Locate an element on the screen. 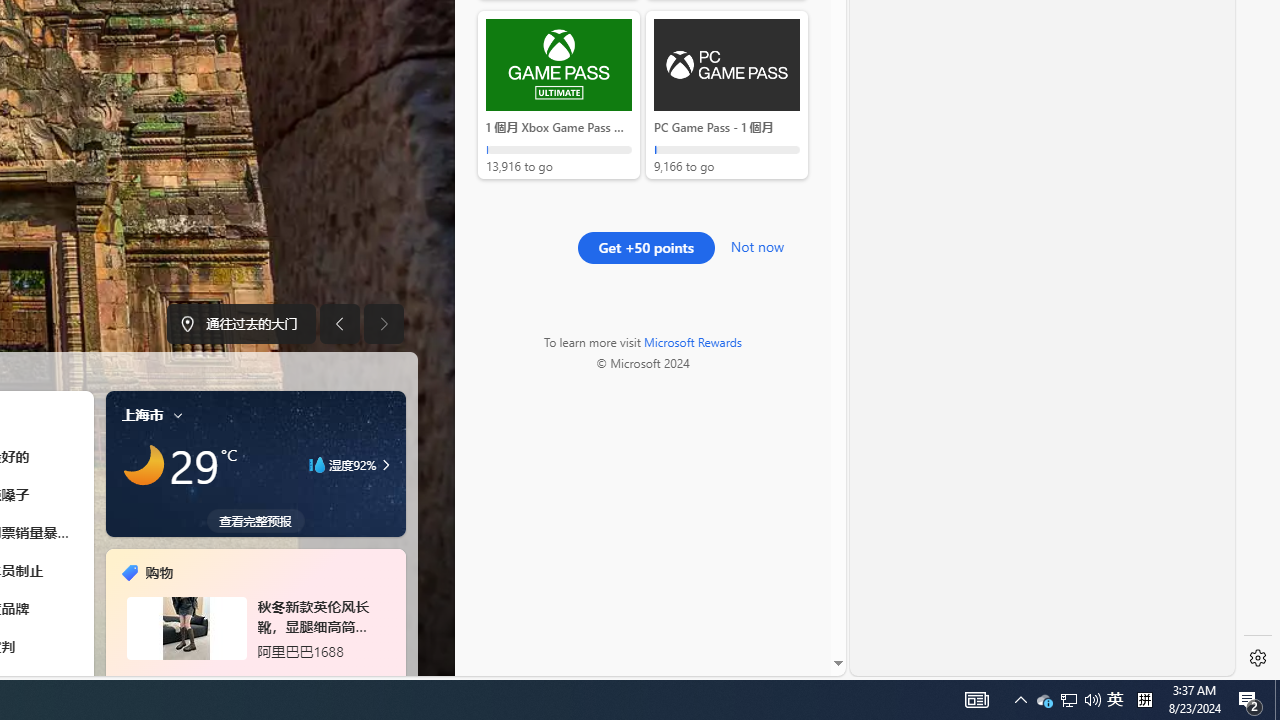 The width and height of the screenshot is (1280, 720). Class: weather-arrow-glyph is located at coordinates (386, 464).